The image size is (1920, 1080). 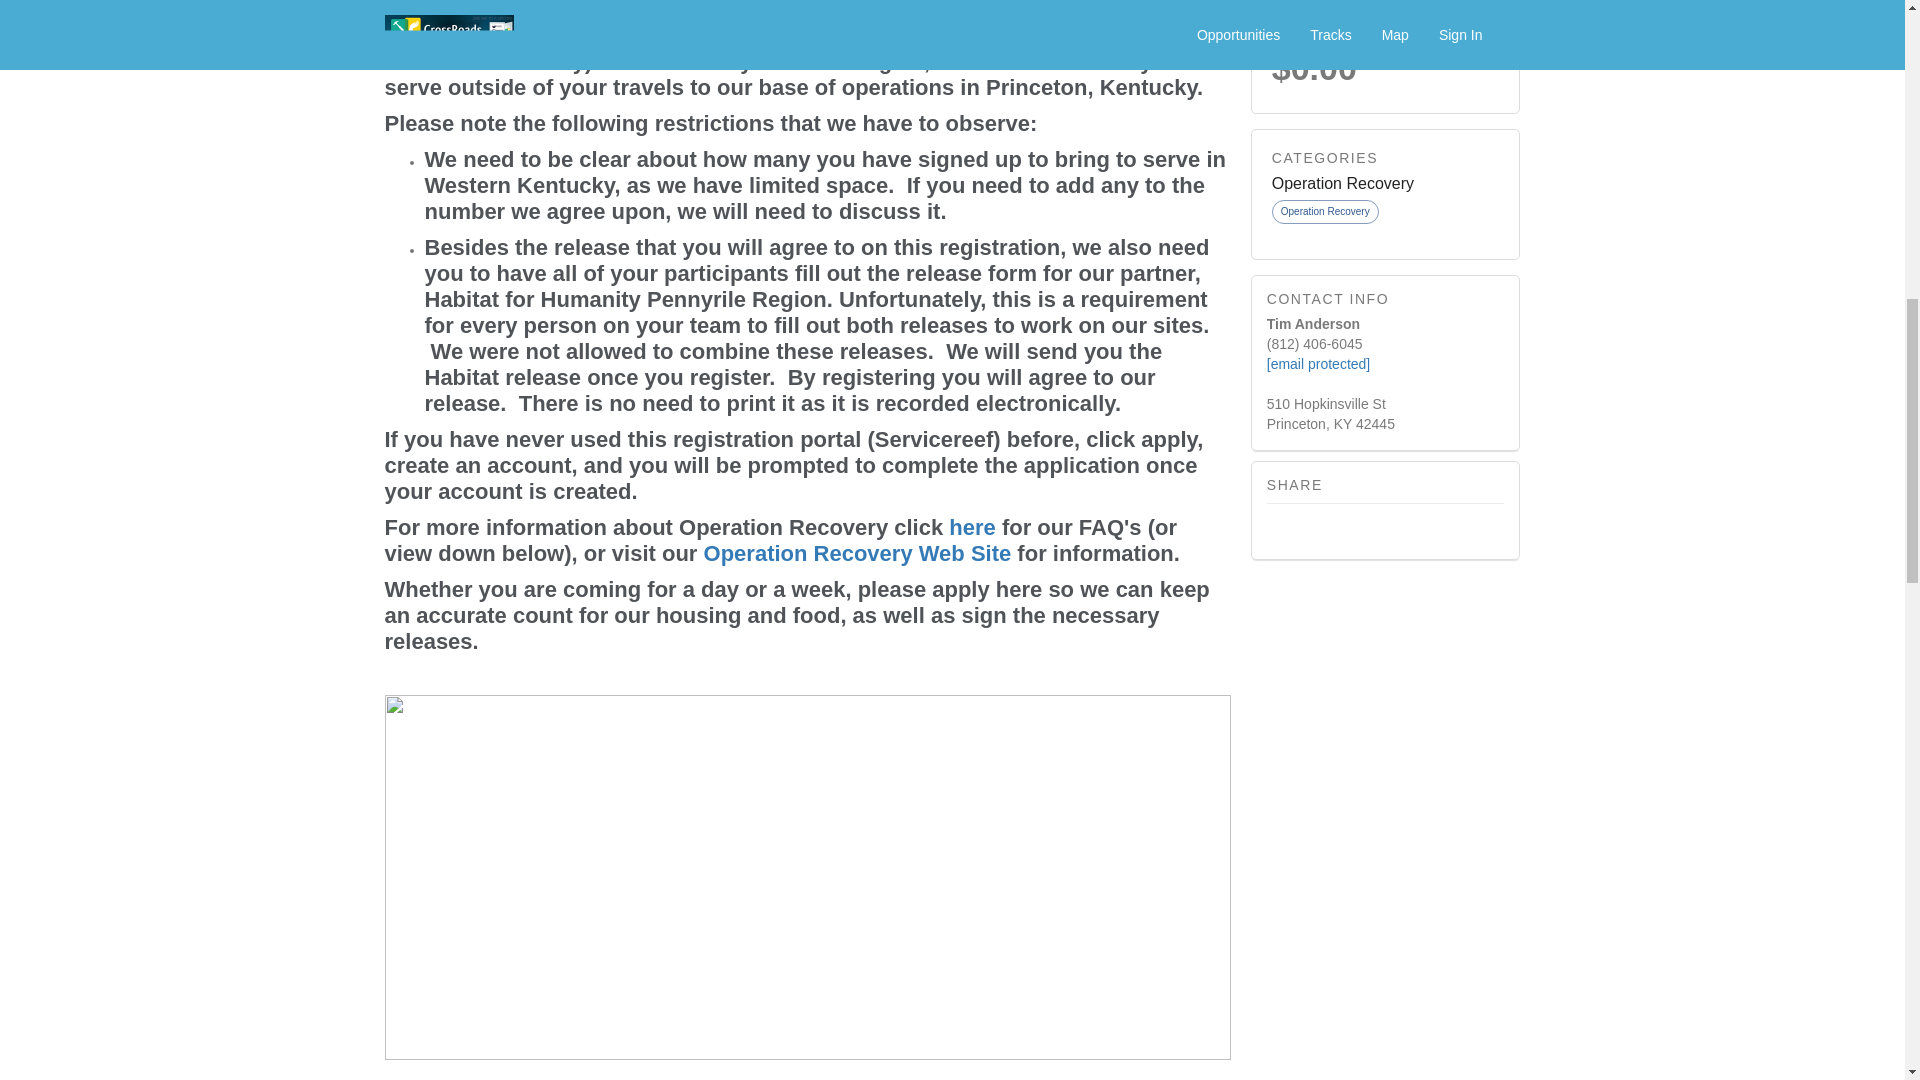 What do you see at coordinates (858, 553) in the screenshot?
I see `Operation Recovery Web Site` at bounding box center [858, 553].